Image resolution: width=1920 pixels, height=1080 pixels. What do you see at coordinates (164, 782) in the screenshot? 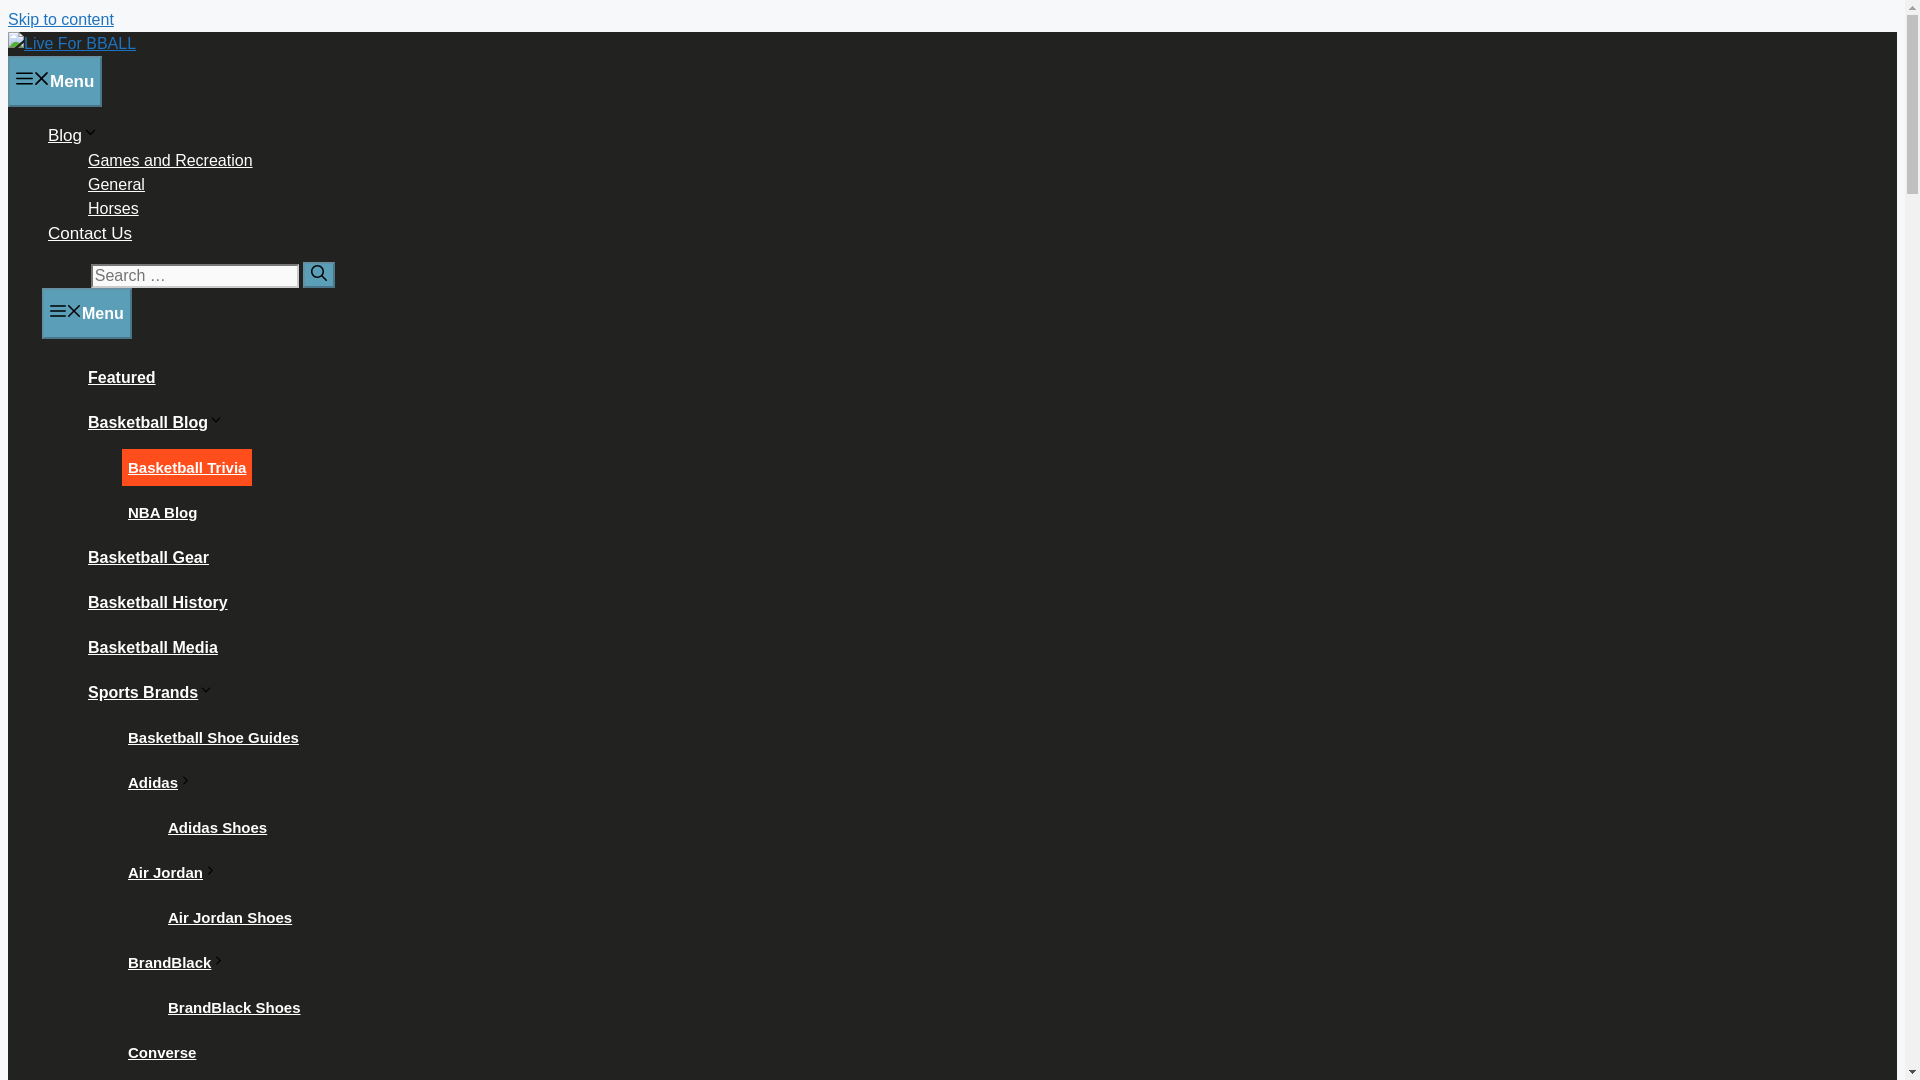
I see `Adidas` at bounding box center [164, 782].